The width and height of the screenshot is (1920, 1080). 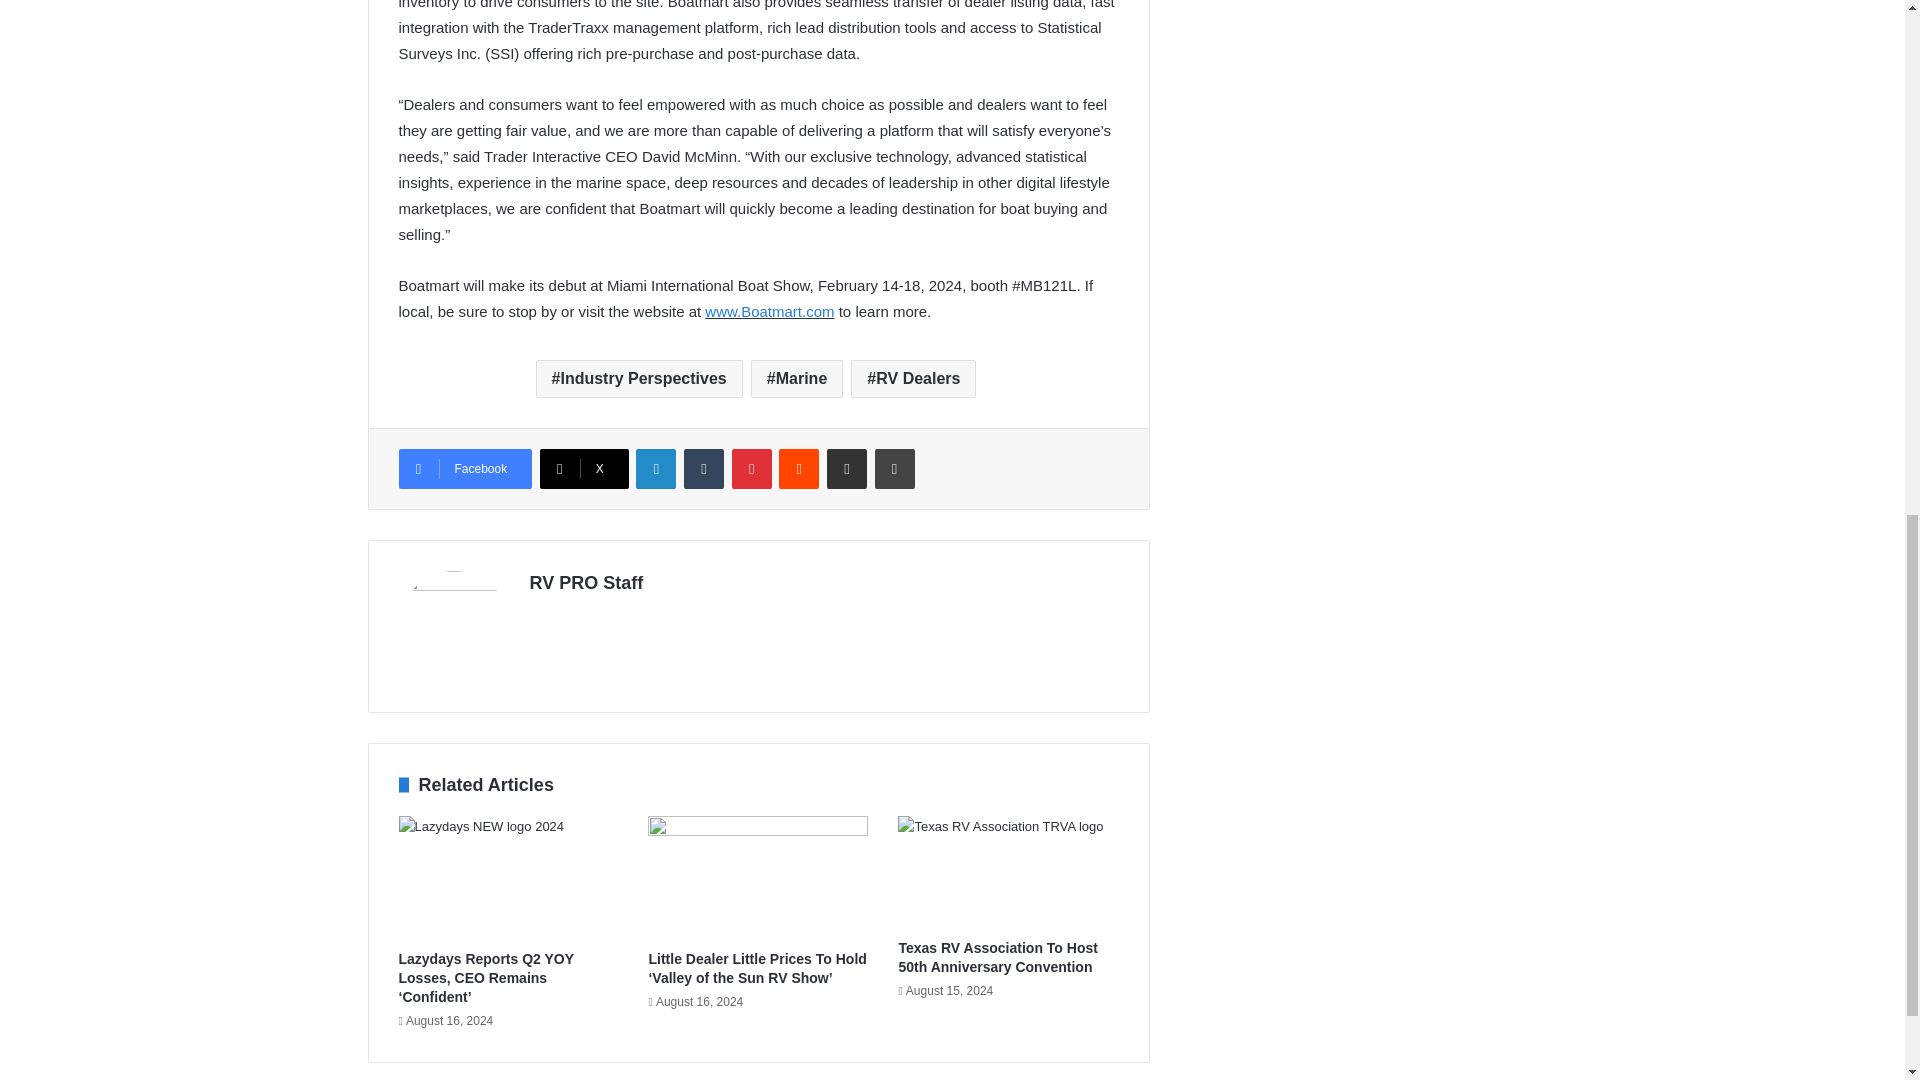 What do you see at coordinates (799, 469) in the screenshot?
I see `Reddit` at bounding box center [799, 469].